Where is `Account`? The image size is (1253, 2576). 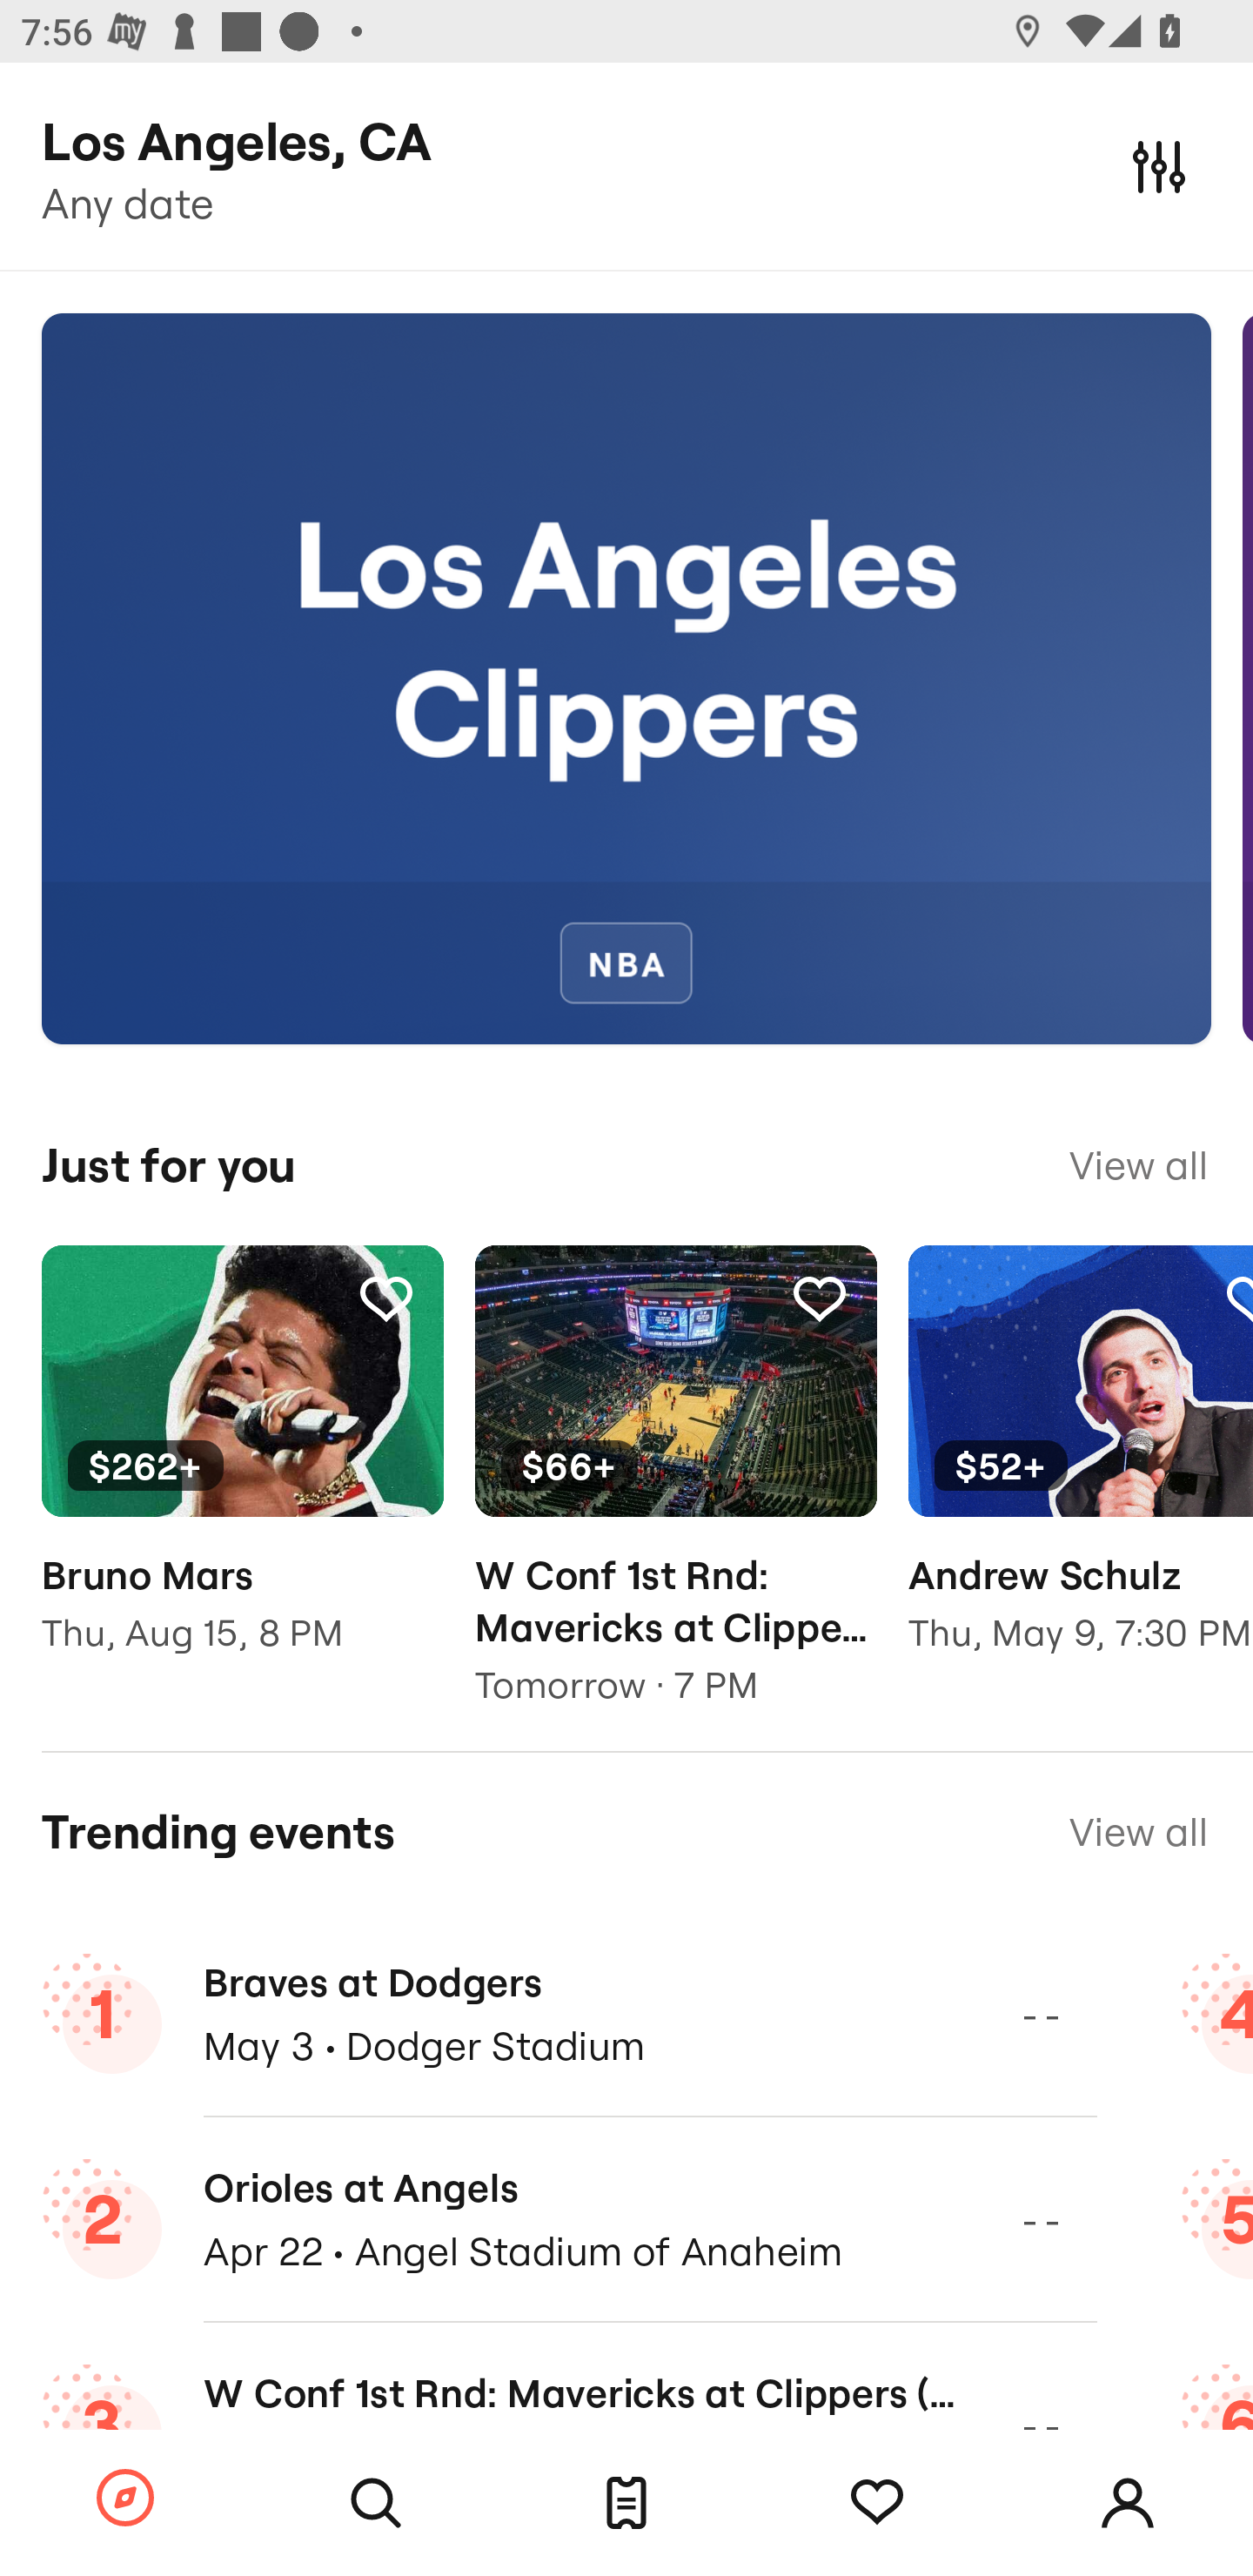 Account is located at coordinates (1128, 2503).